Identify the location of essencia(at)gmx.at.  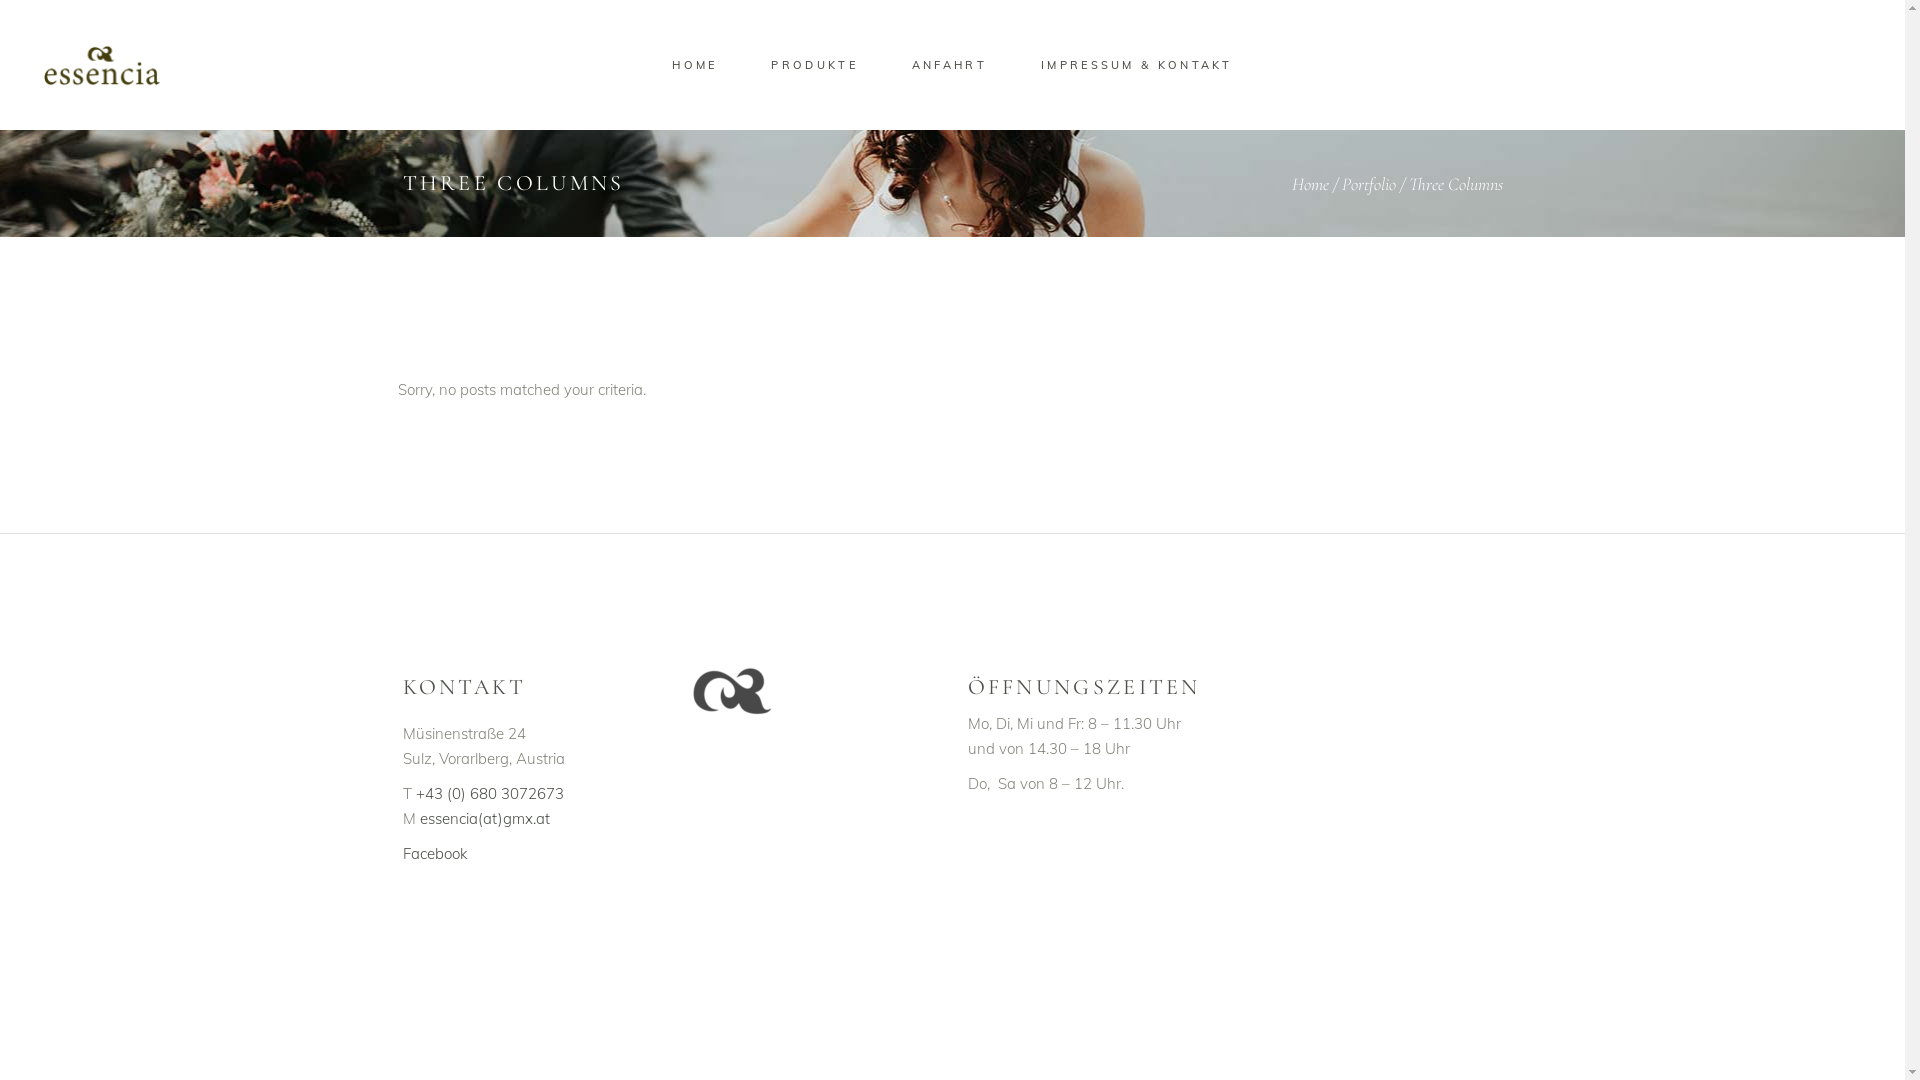
(485, 818).